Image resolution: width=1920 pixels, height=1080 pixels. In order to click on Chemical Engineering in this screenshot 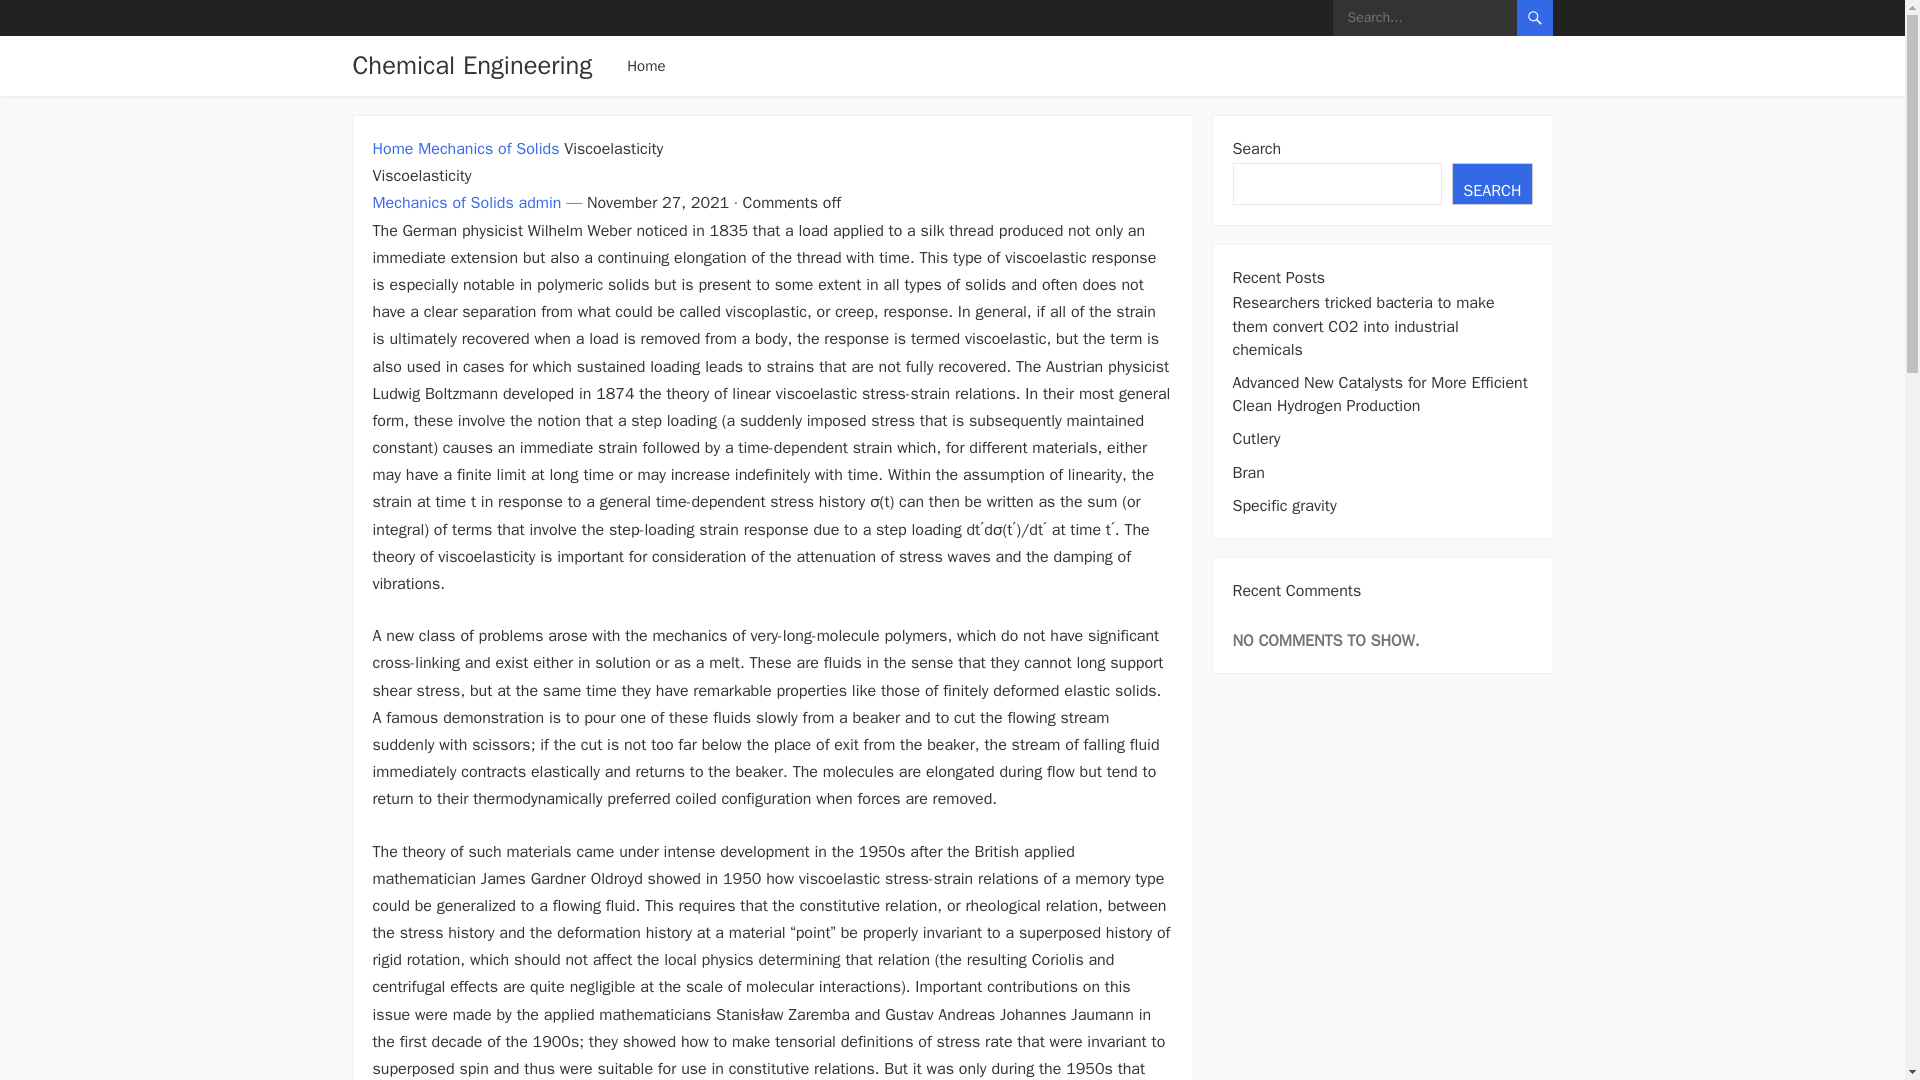, I will do `click(471, 66)`.